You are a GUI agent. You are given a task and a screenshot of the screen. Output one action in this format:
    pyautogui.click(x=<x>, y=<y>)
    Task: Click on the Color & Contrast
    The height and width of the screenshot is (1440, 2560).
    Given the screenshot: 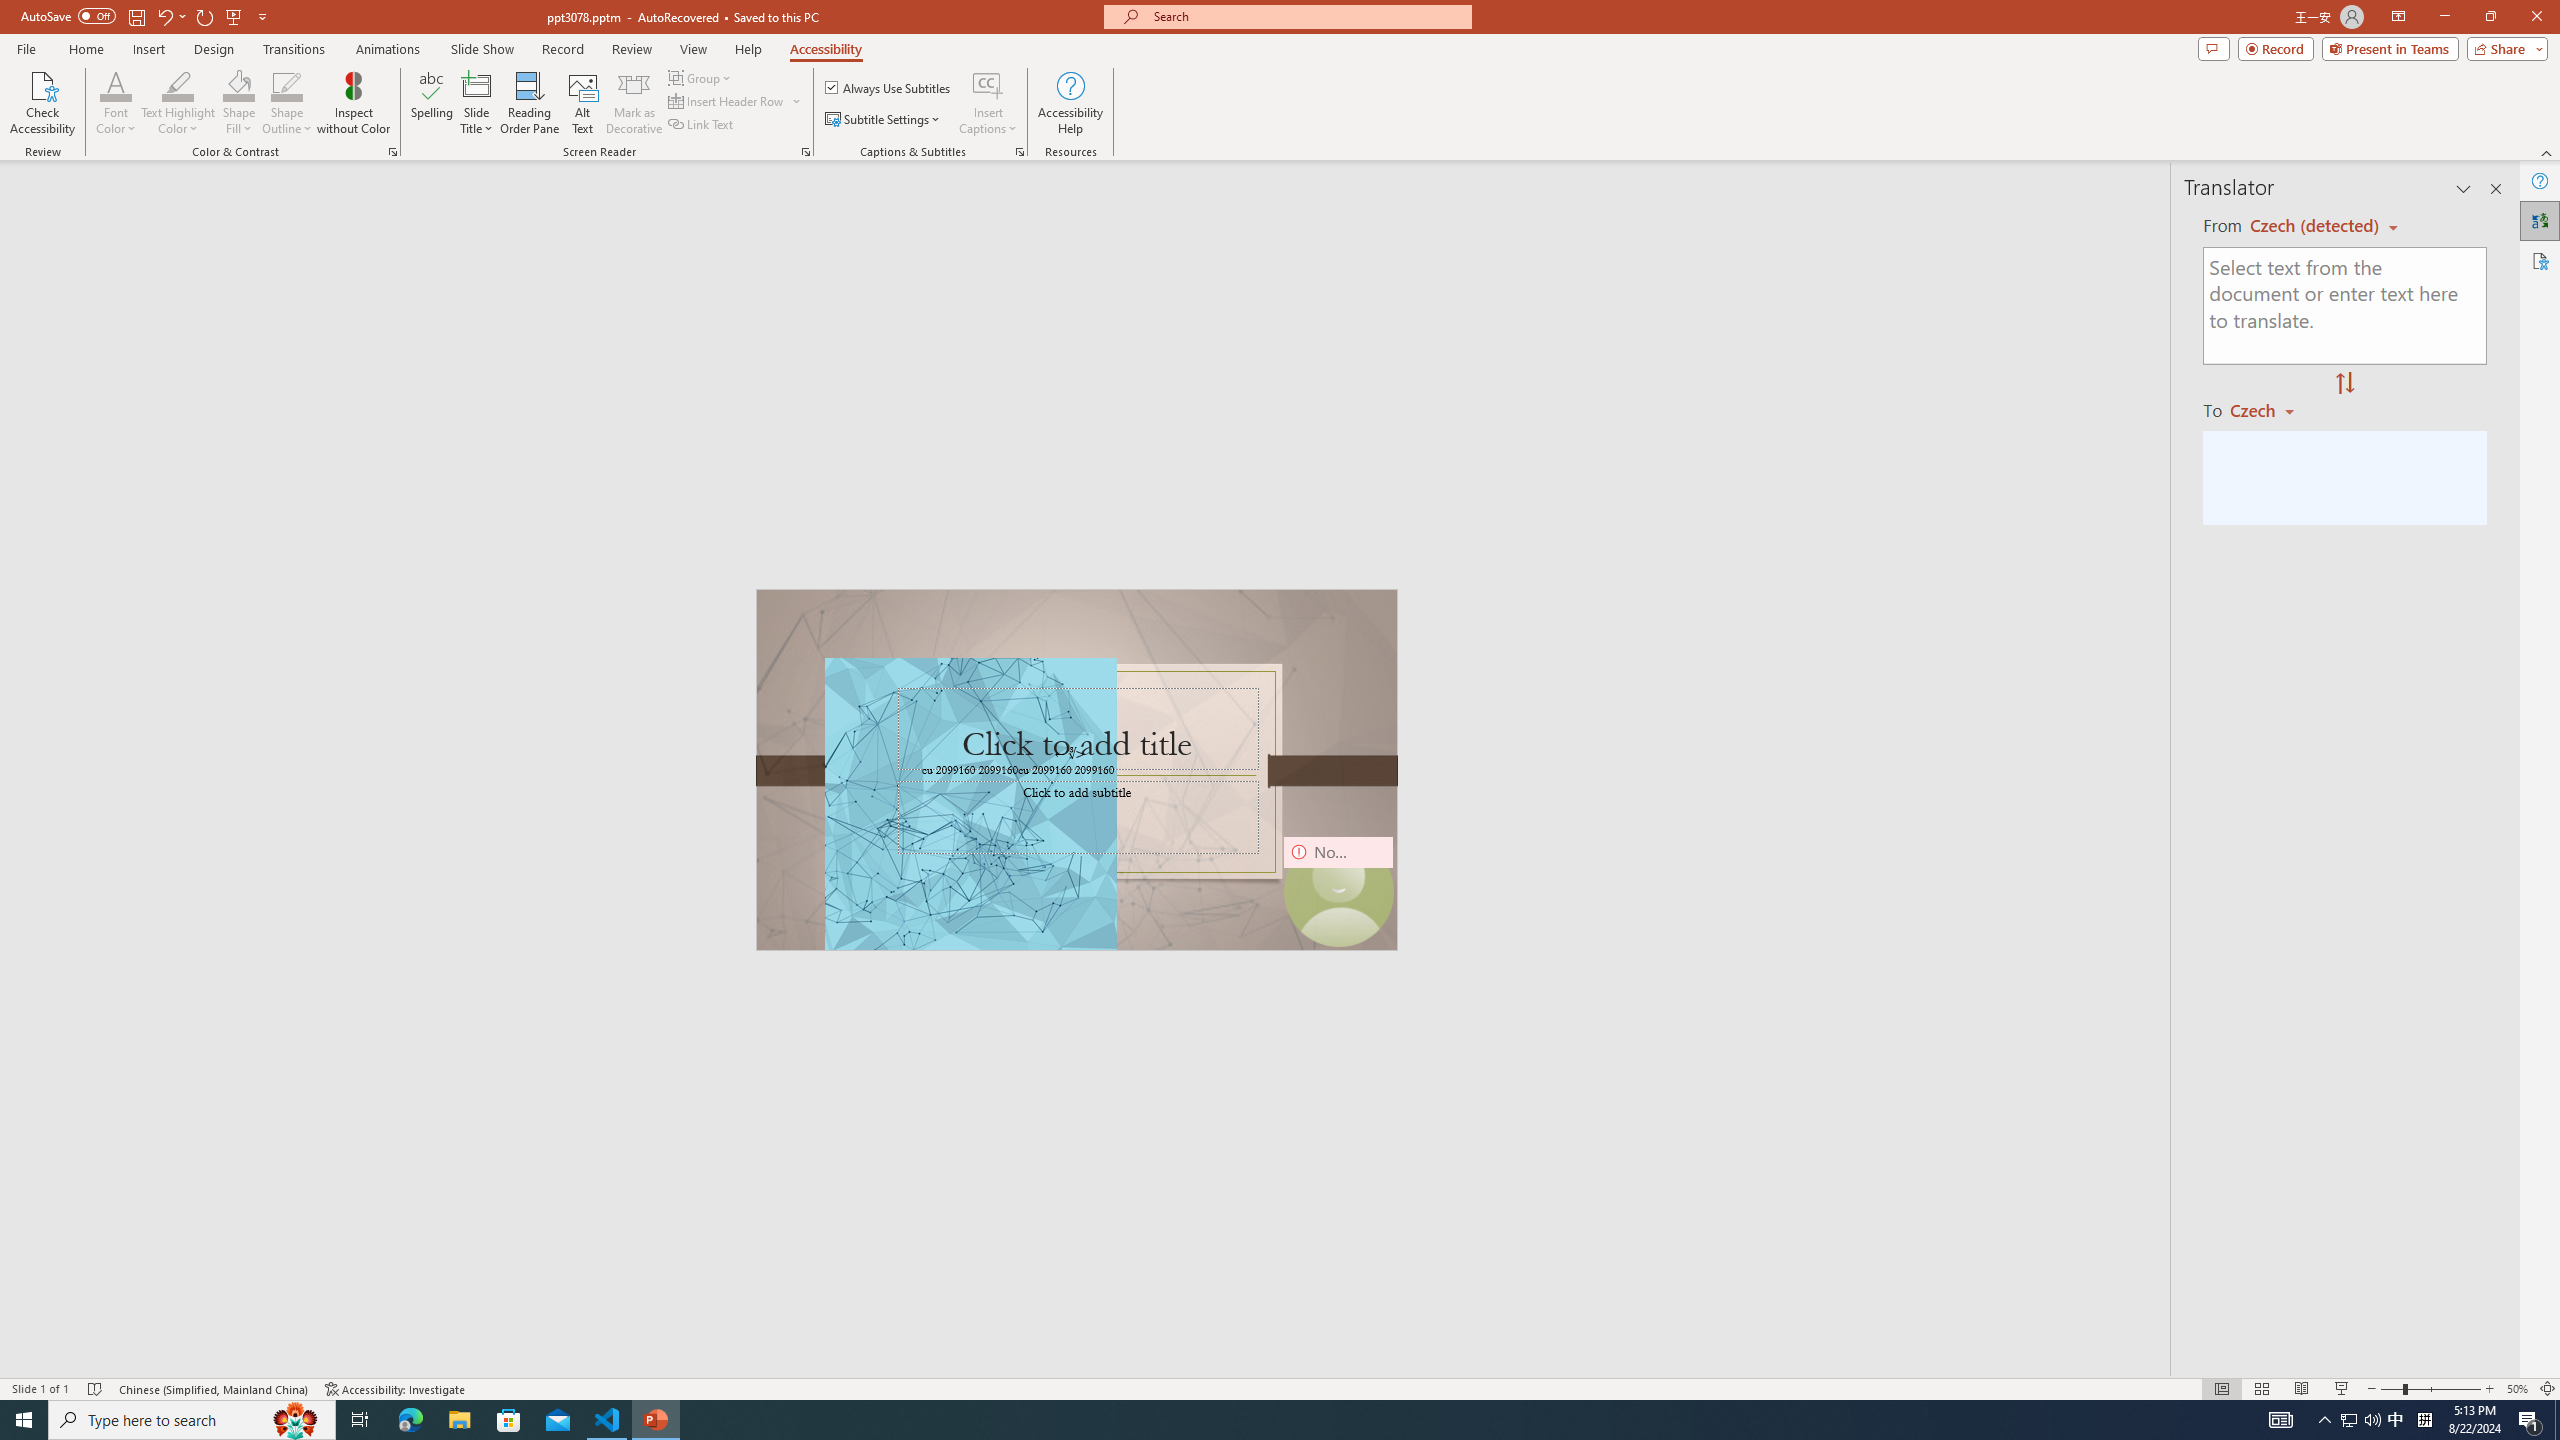 What is the action you would take?
    pyautogui.click(x=392, y=152)
    